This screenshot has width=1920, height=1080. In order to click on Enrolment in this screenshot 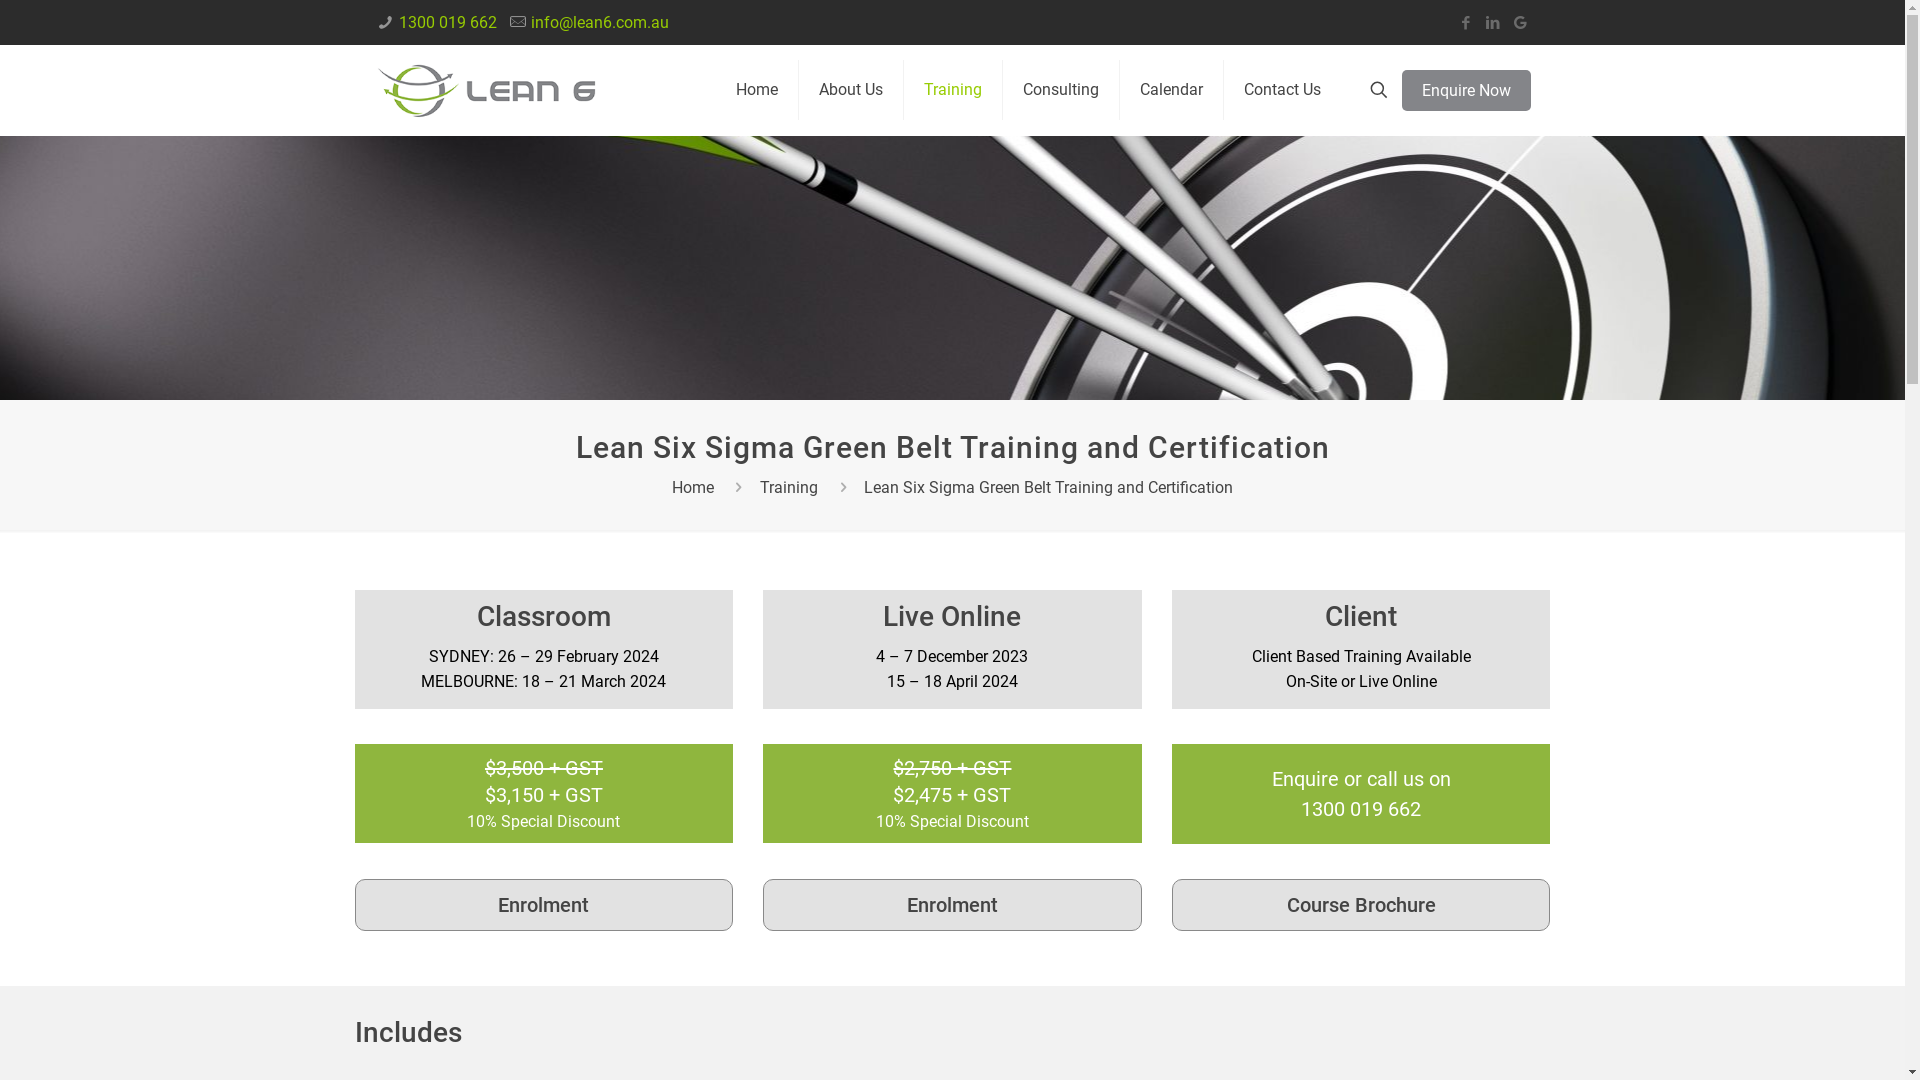, I will do `click(544, 905)`.